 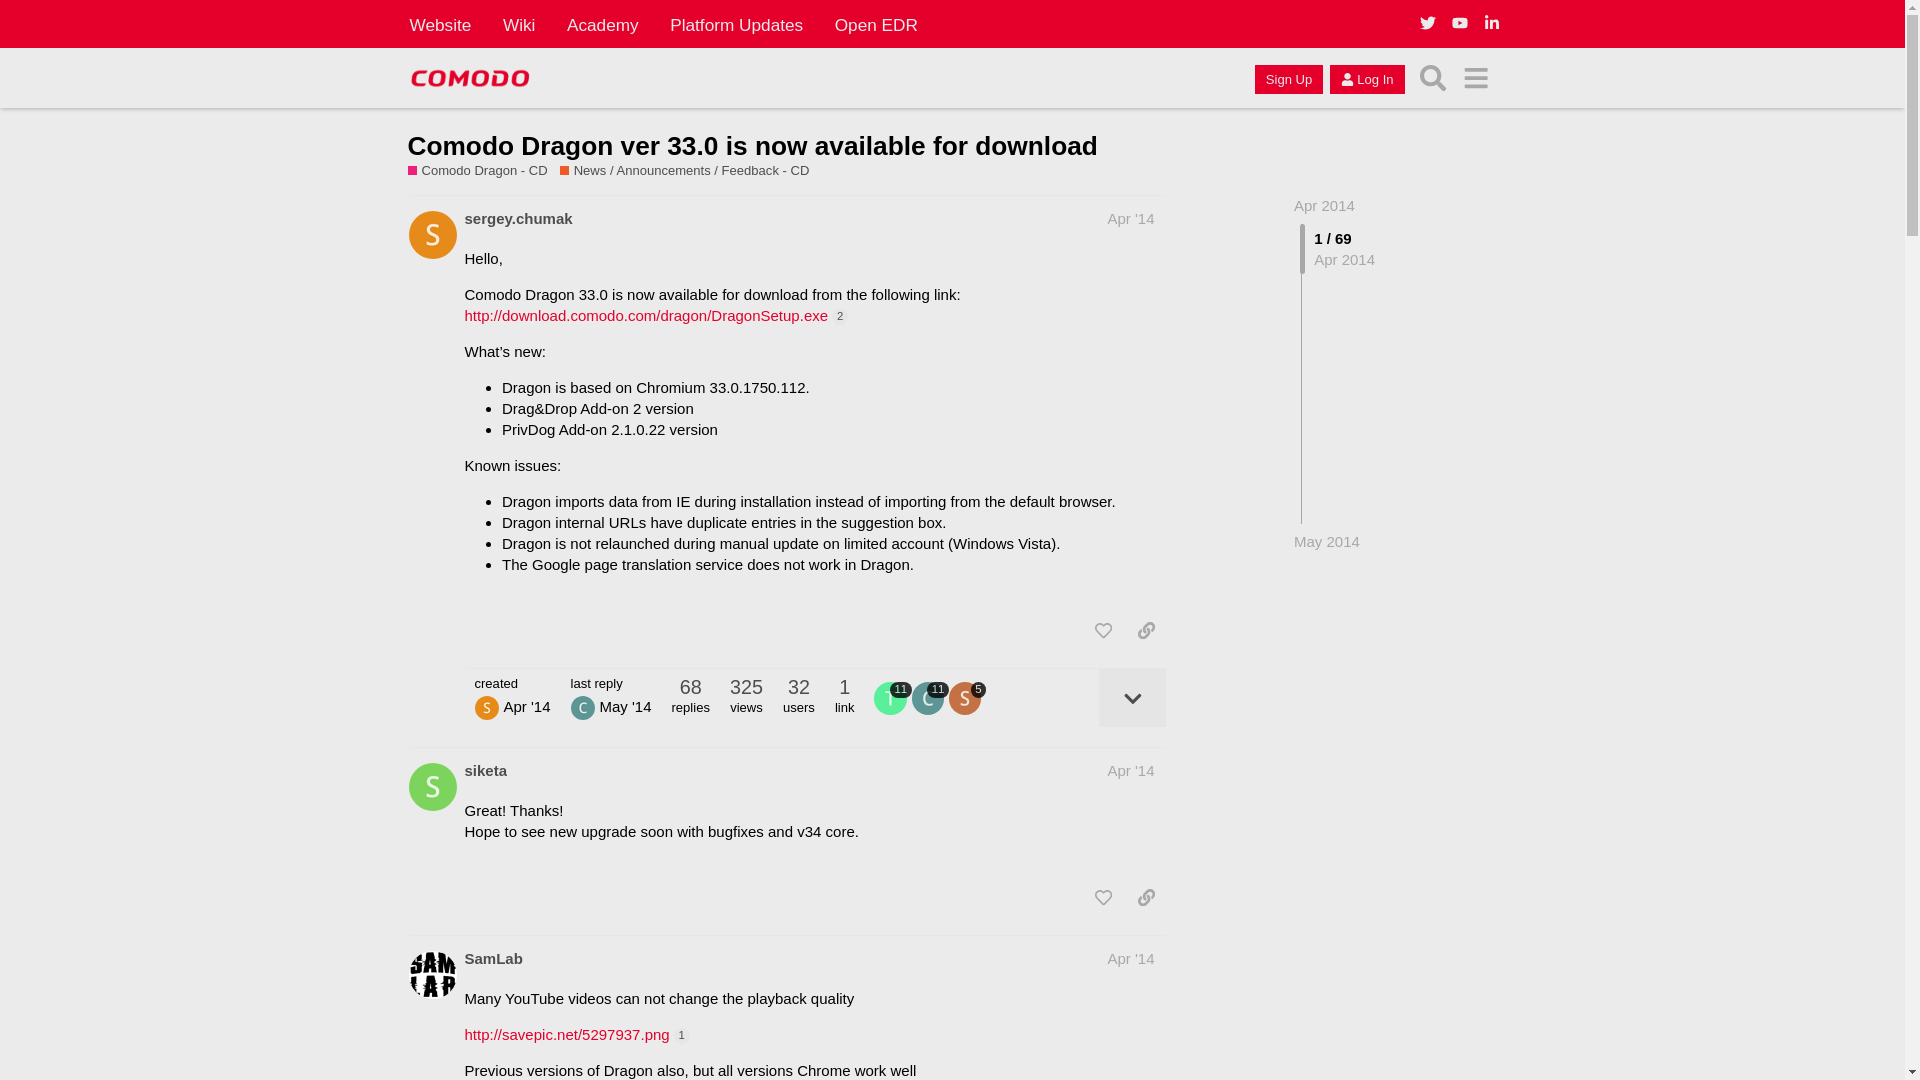 I want to click on May 2014, so click(x=1326, y=541).